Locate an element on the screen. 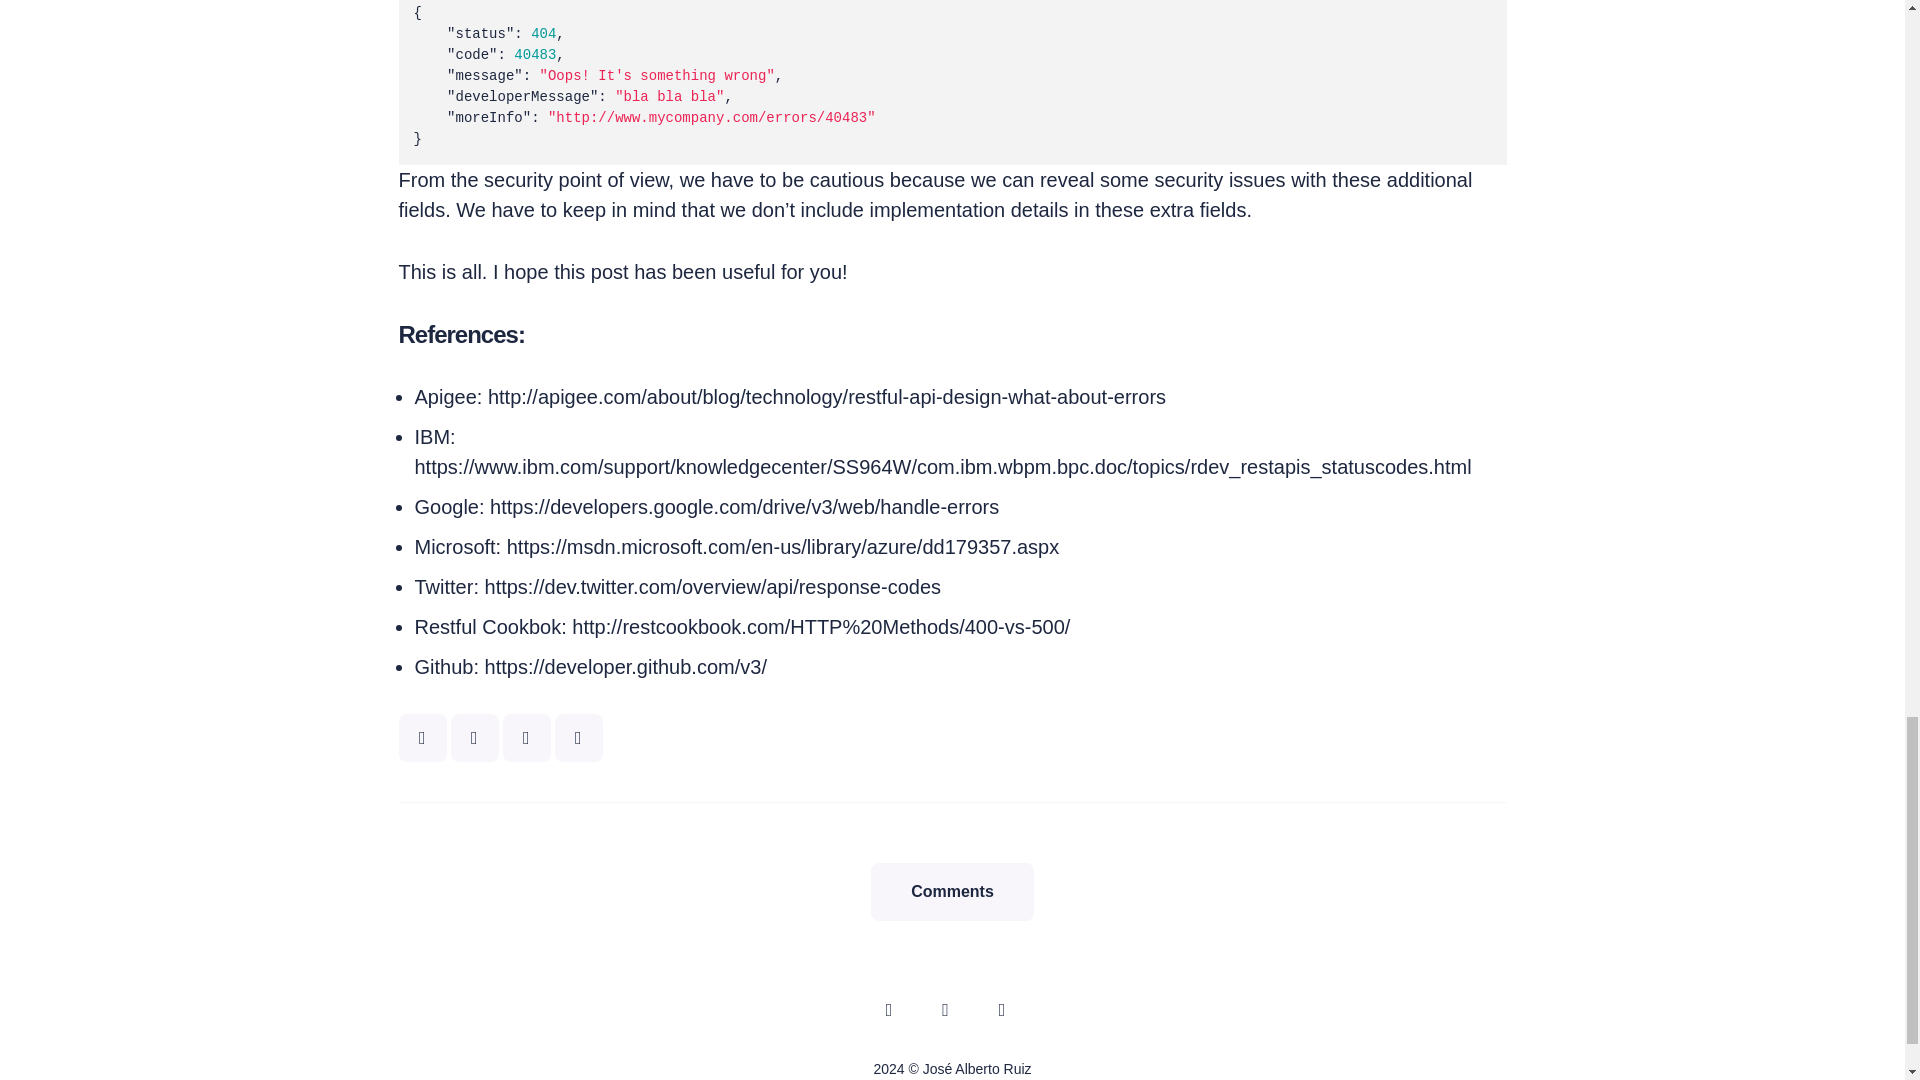  Share on Facebook is located at coordinates (473, 738).